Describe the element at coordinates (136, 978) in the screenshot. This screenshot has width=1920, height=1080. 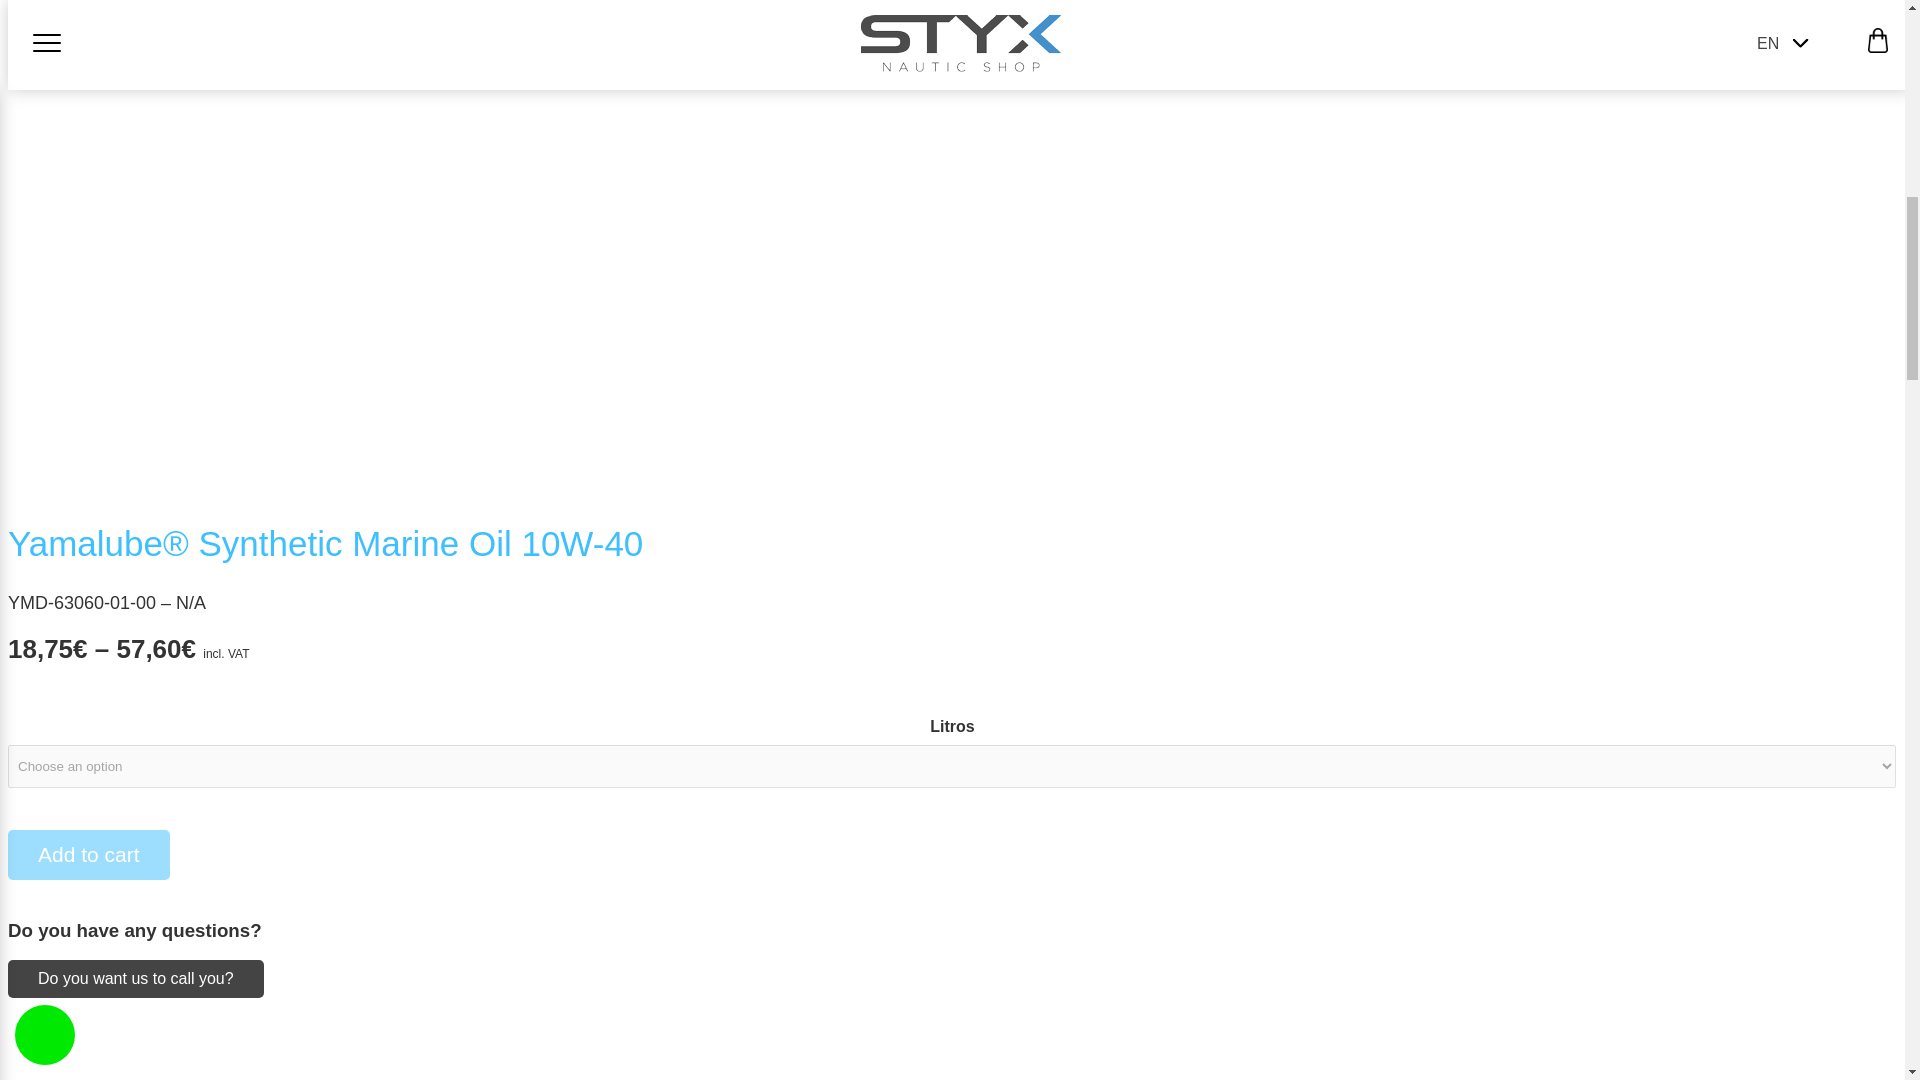
I see `Do you want us to call you?` at that location.